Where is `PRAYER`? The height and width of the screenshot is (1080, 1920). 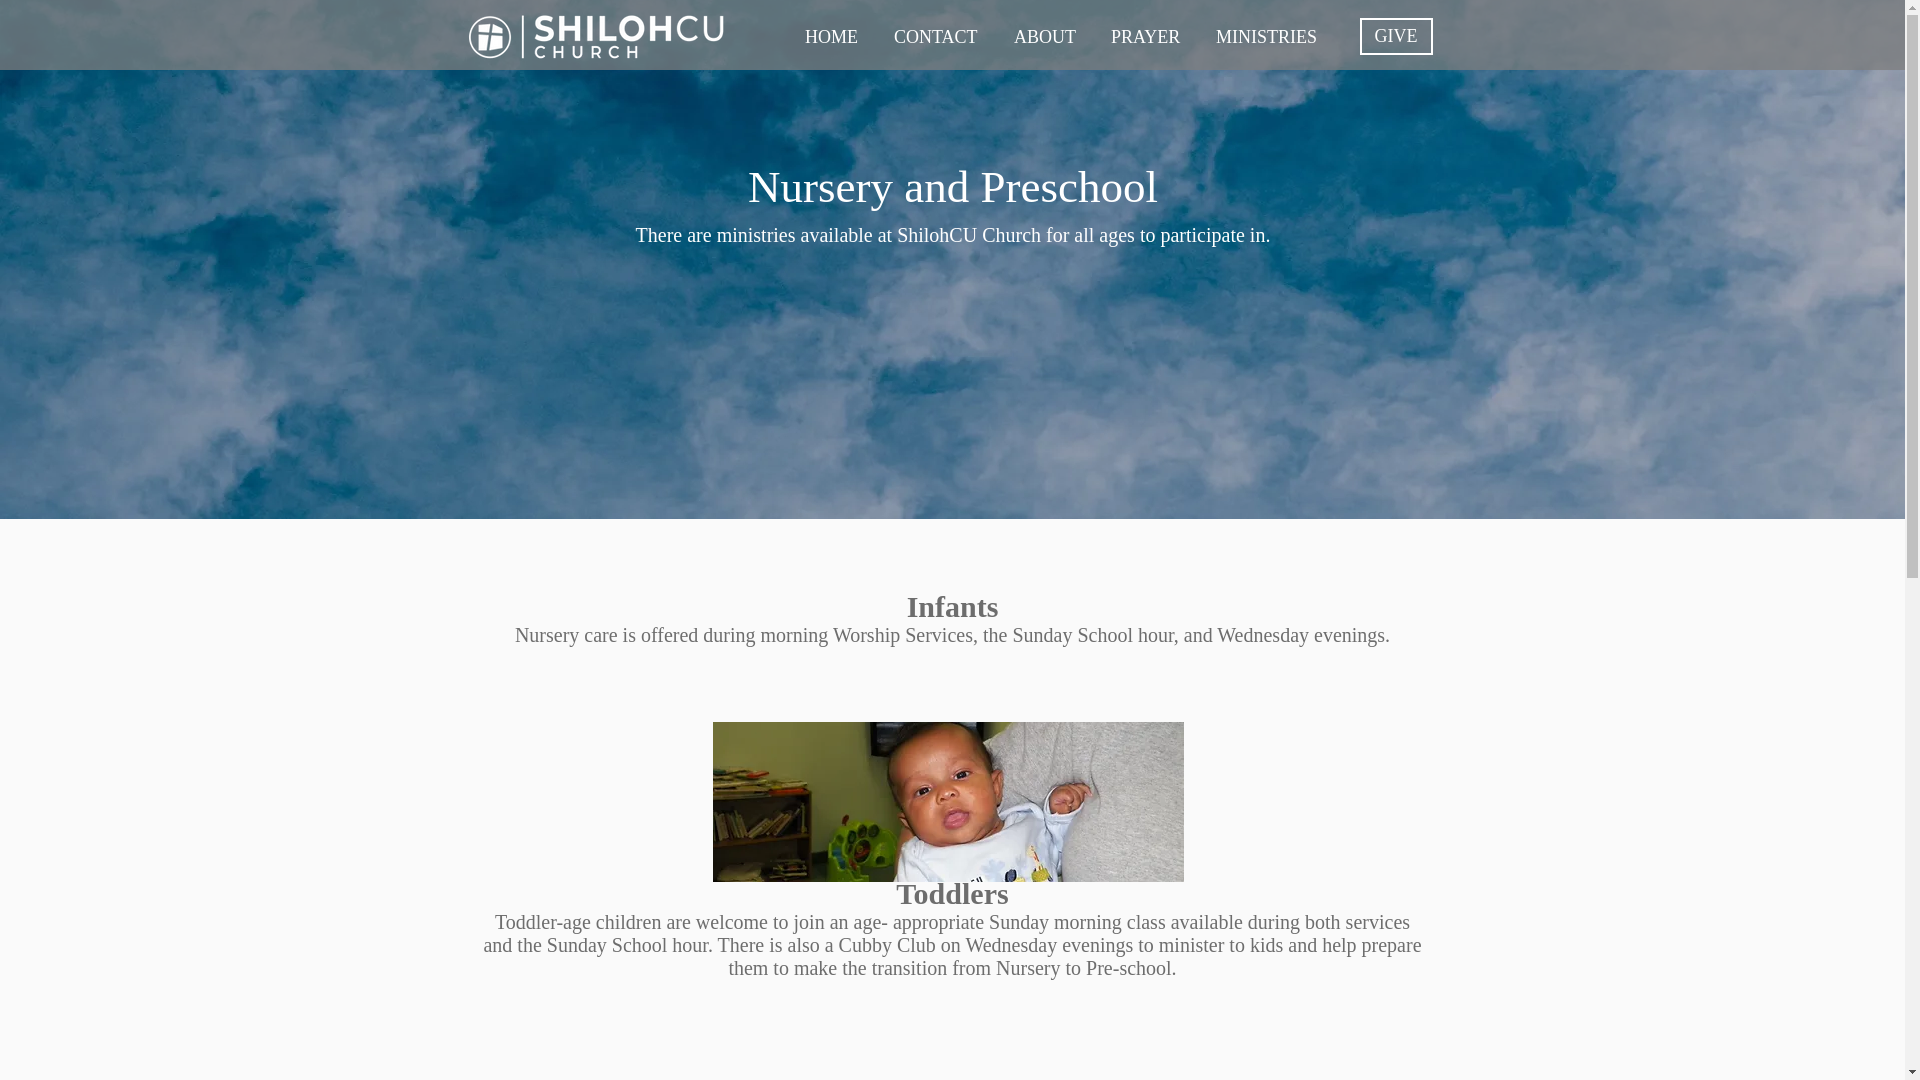
PRAYER is located at coordinates (1148, 38).